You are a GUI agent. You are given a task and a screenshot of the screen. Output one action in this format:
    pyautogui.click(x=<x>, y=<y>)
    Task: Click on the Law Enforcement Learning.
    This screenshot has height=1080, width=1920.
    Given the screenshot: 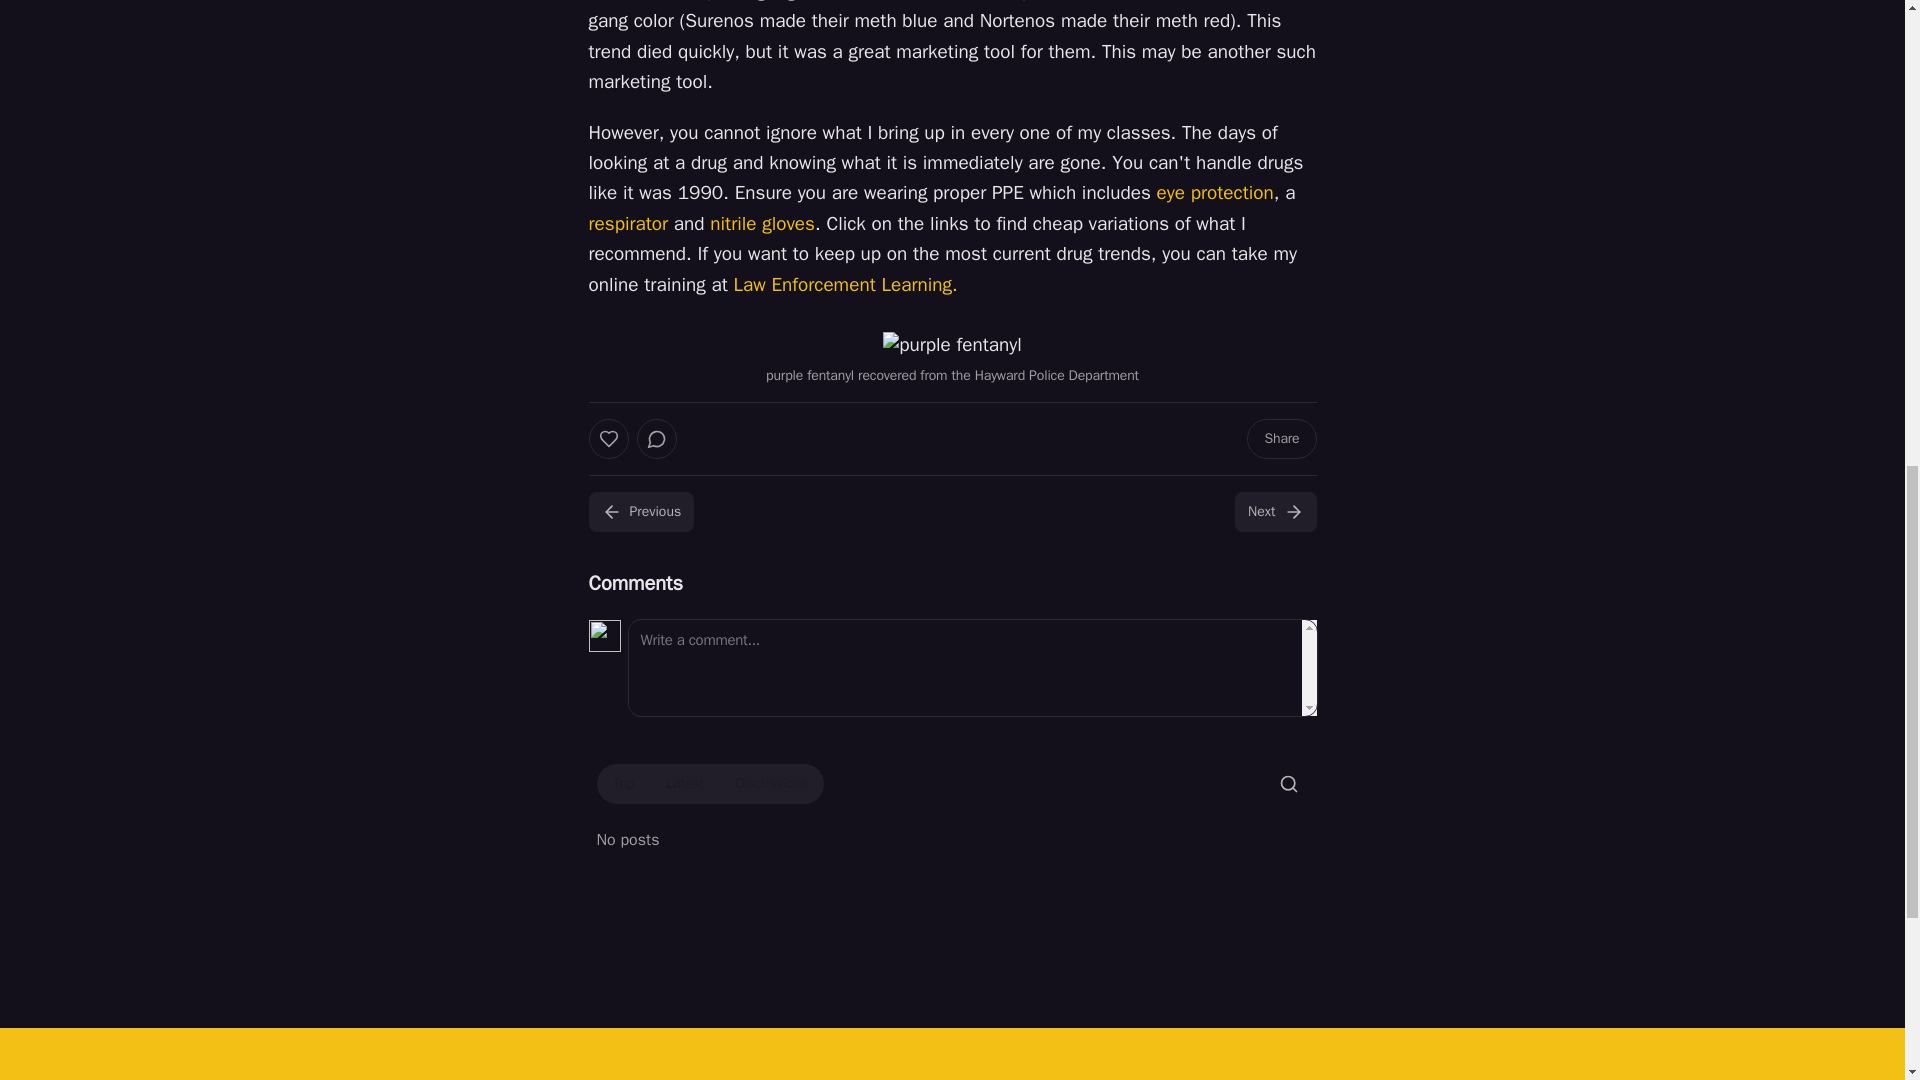 What is the action you would take?
    pyautogui.click(x=844, y=285)
    